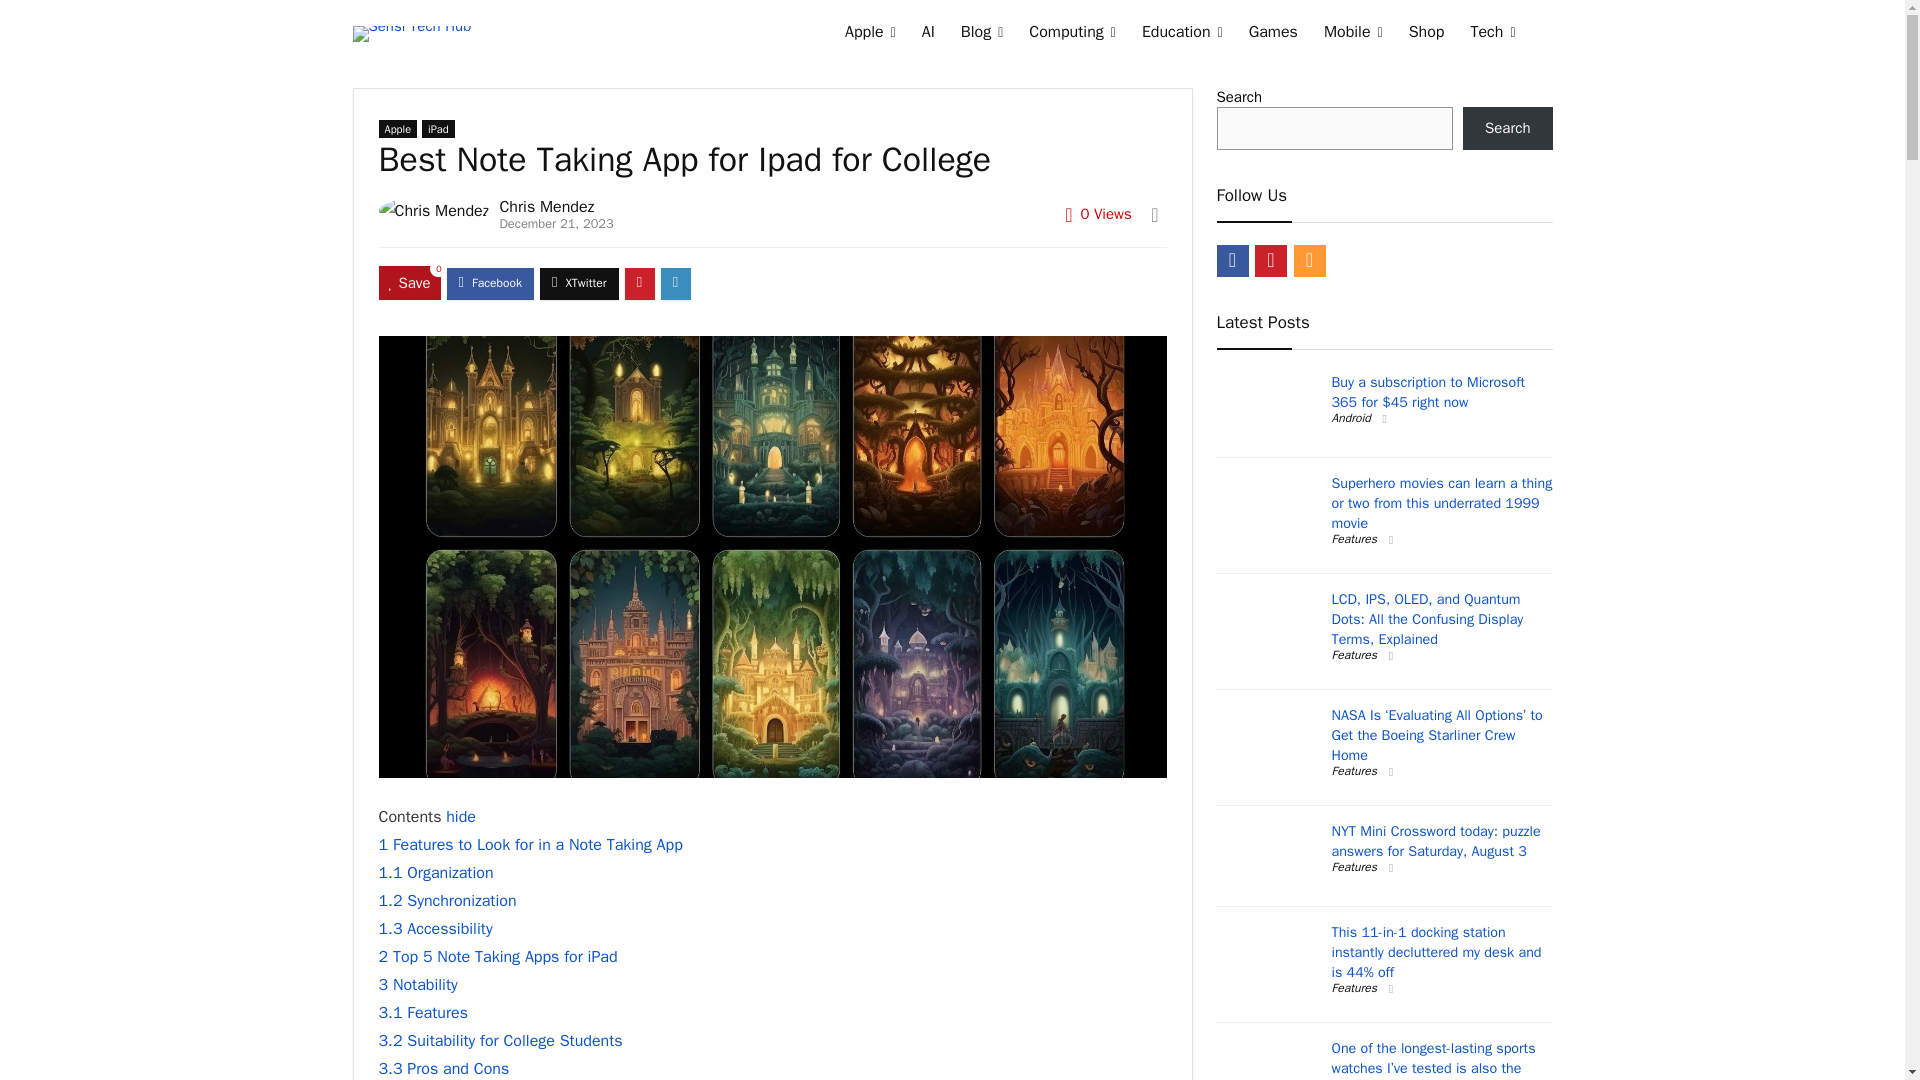 This screenshot has height=1080, width=1920. I want to click on Tech, so click(1492, 34).